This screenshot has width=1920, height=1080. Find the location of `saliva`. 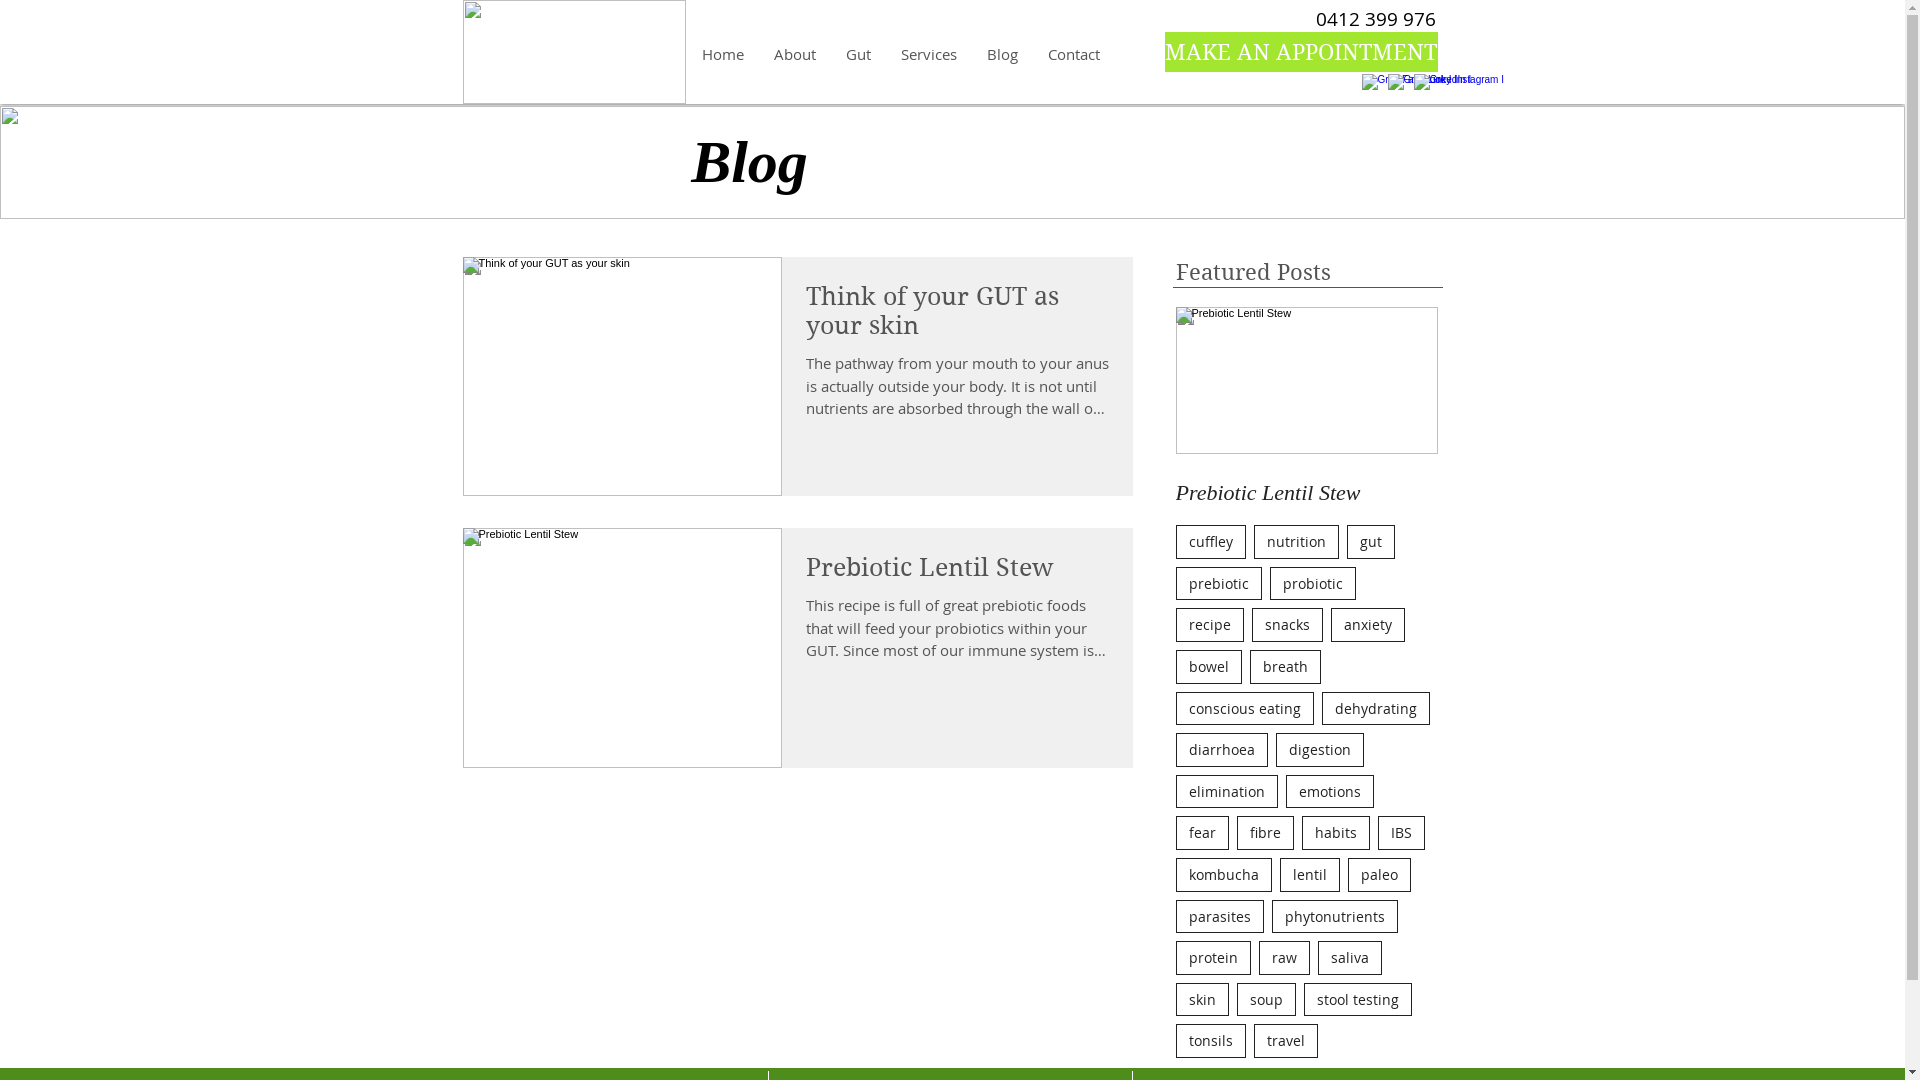

saliva is located at coordinates (1350, 958).